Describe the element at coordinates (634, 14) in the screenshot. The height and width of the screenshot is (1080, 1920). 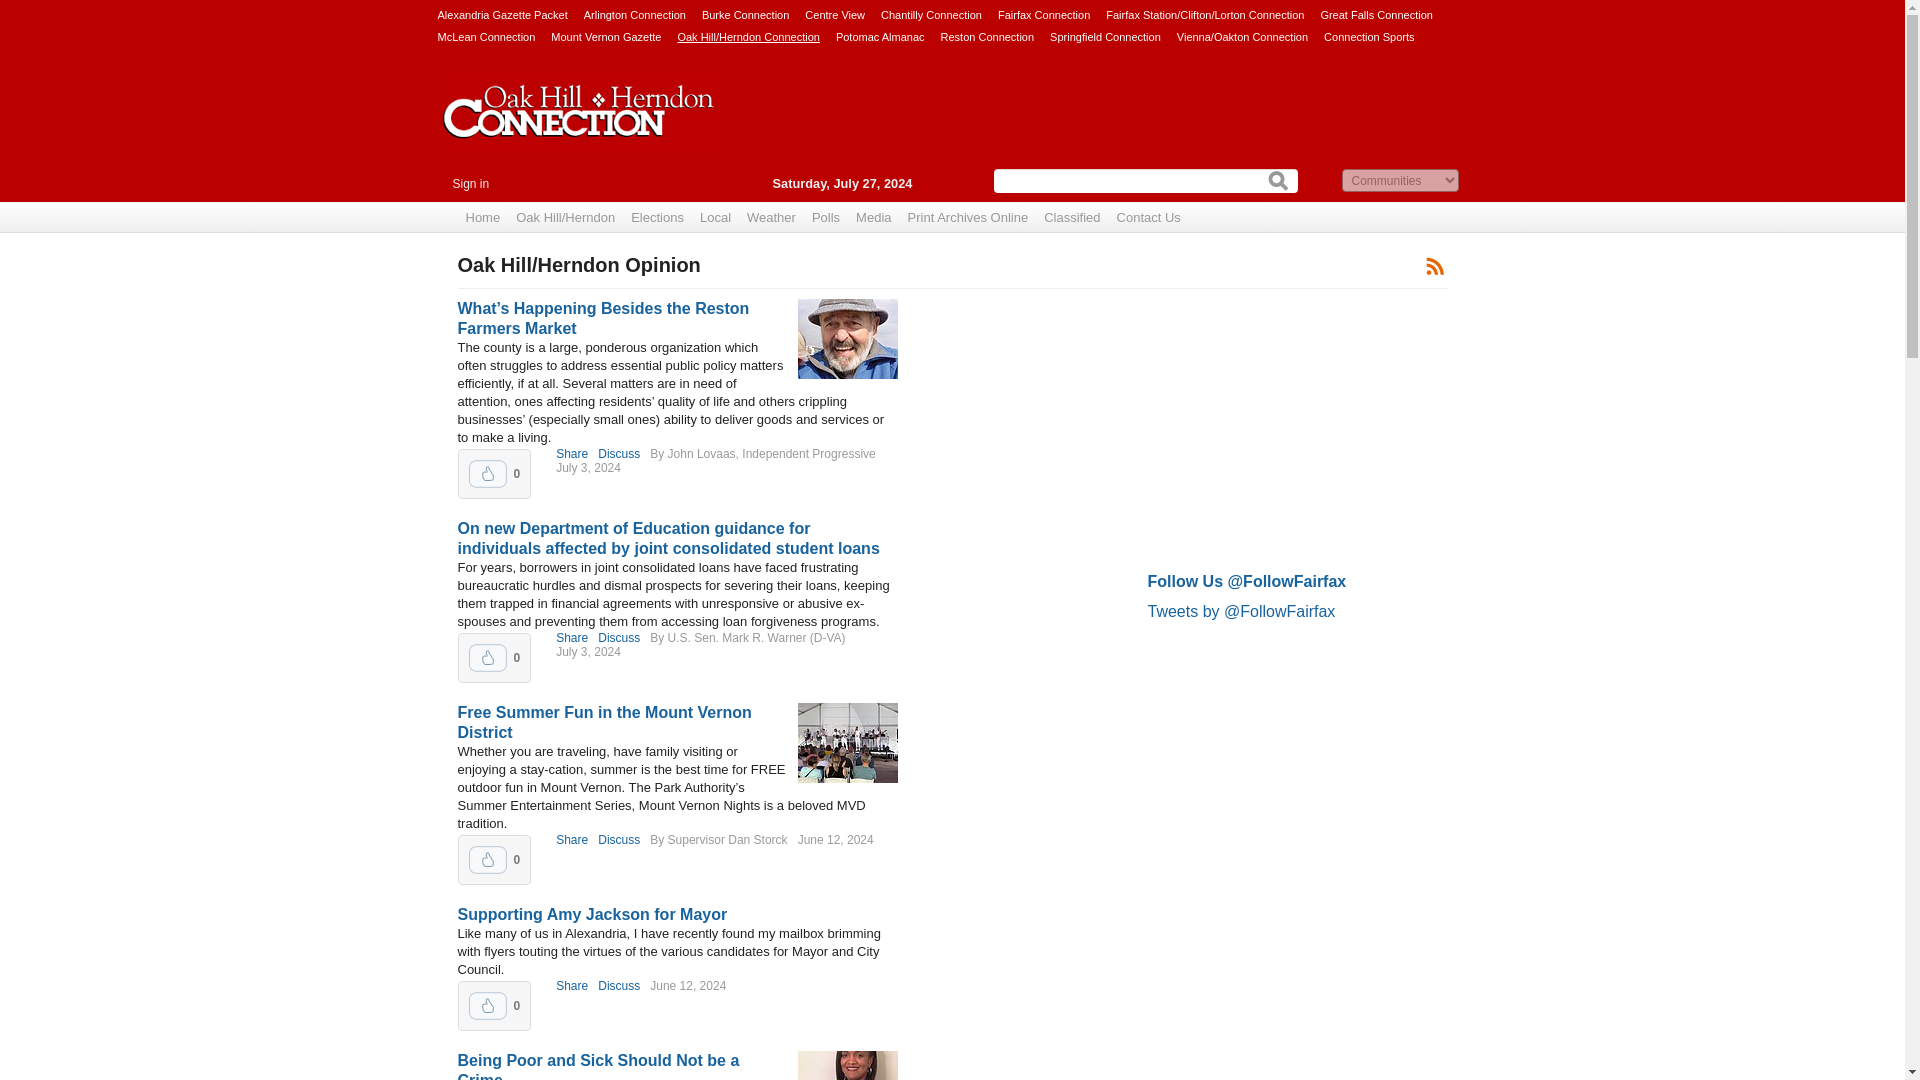
I see `Arlington Connection` at that location.